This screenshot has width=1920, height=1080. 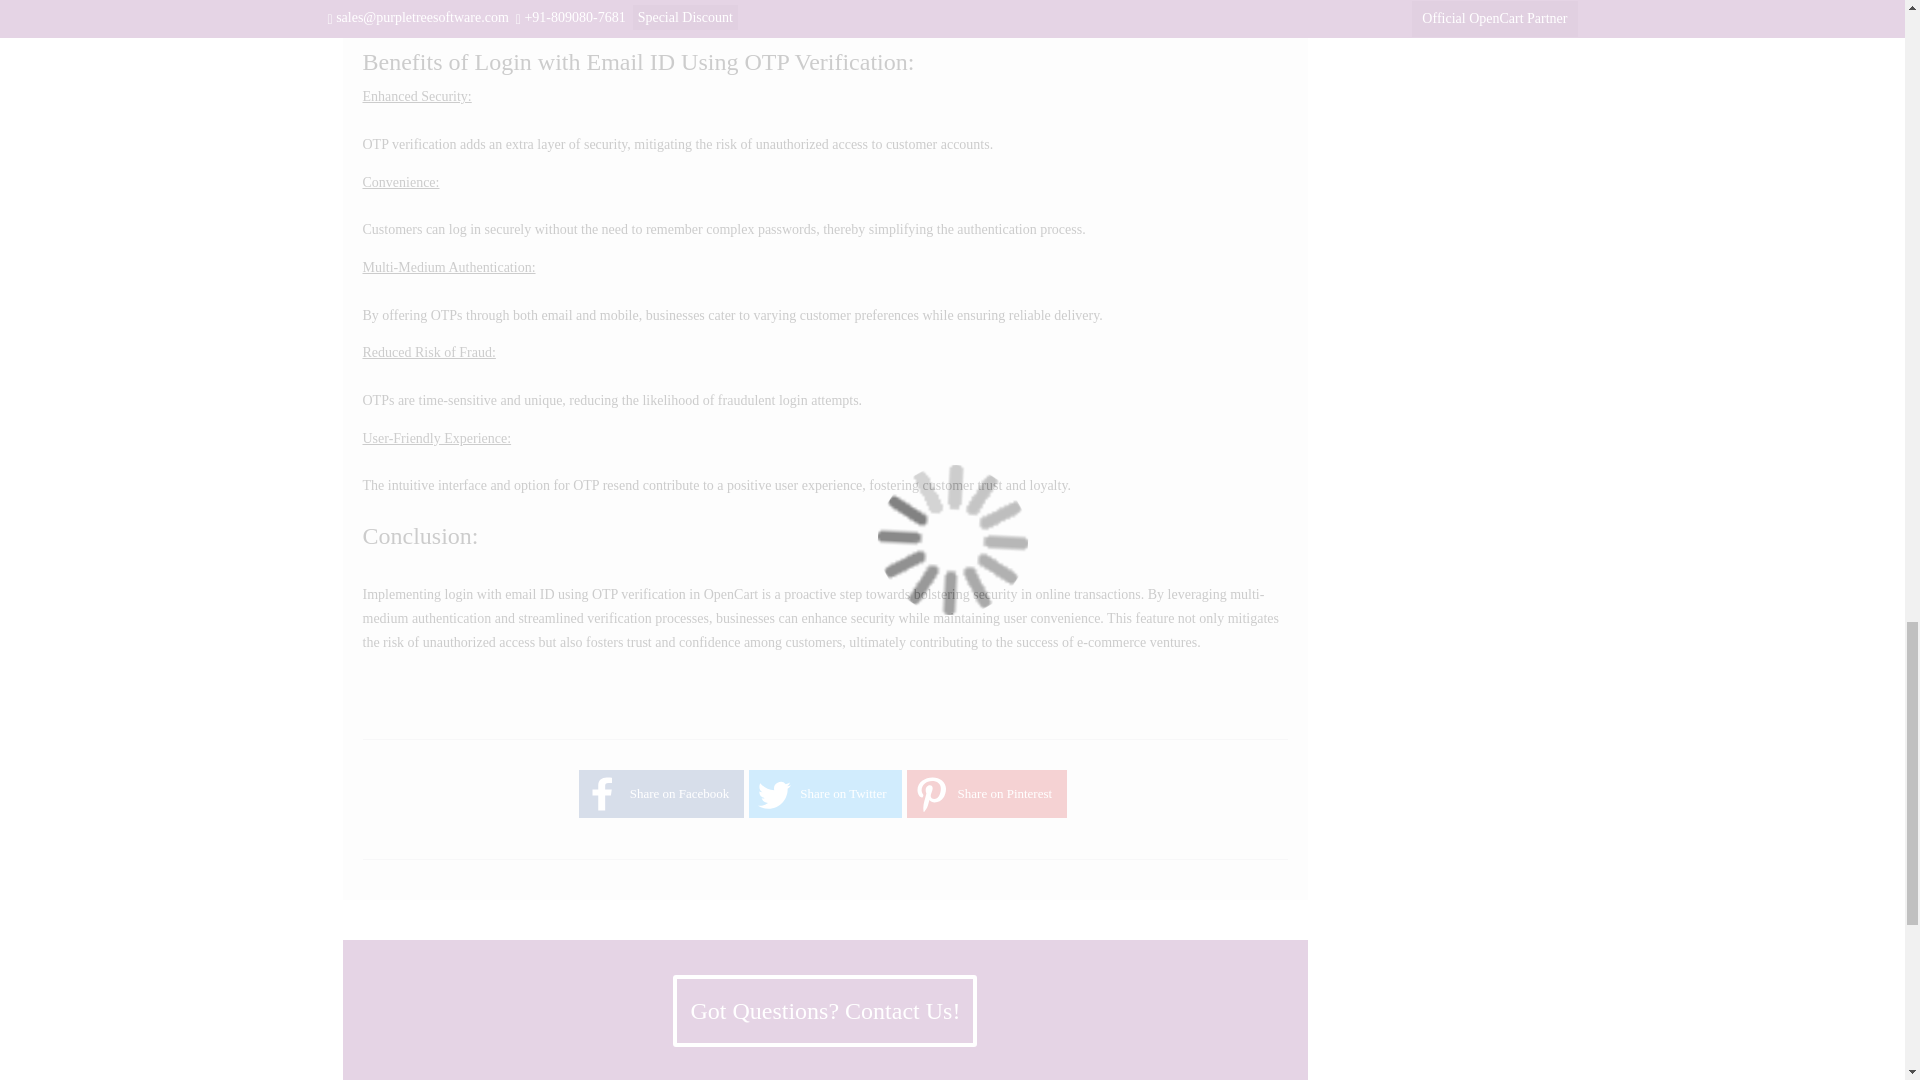 What do you see at coordinates (930, 794) in the screenshot?
I see `Share on Pinterest` at bounding box center [930, 794].